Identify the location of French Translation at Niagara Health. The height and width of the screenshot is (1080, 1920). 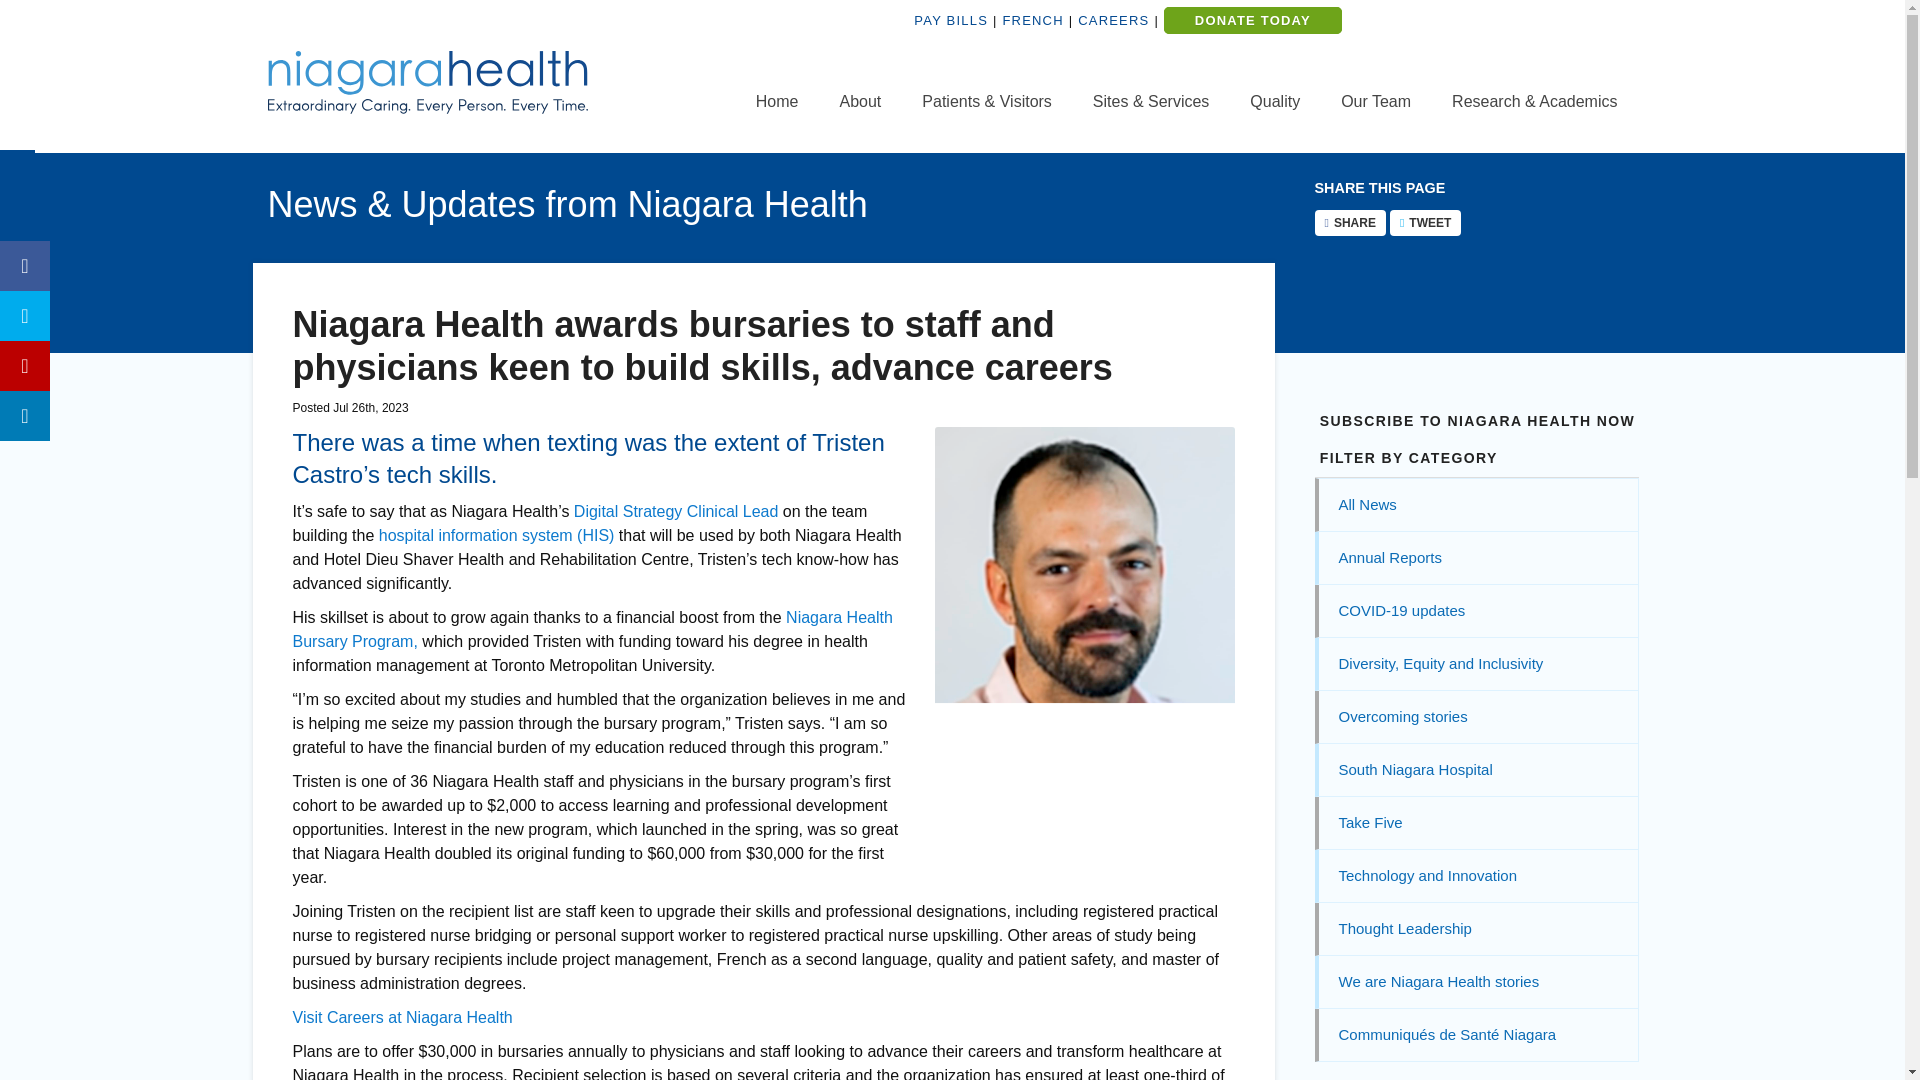
(1032, 20).